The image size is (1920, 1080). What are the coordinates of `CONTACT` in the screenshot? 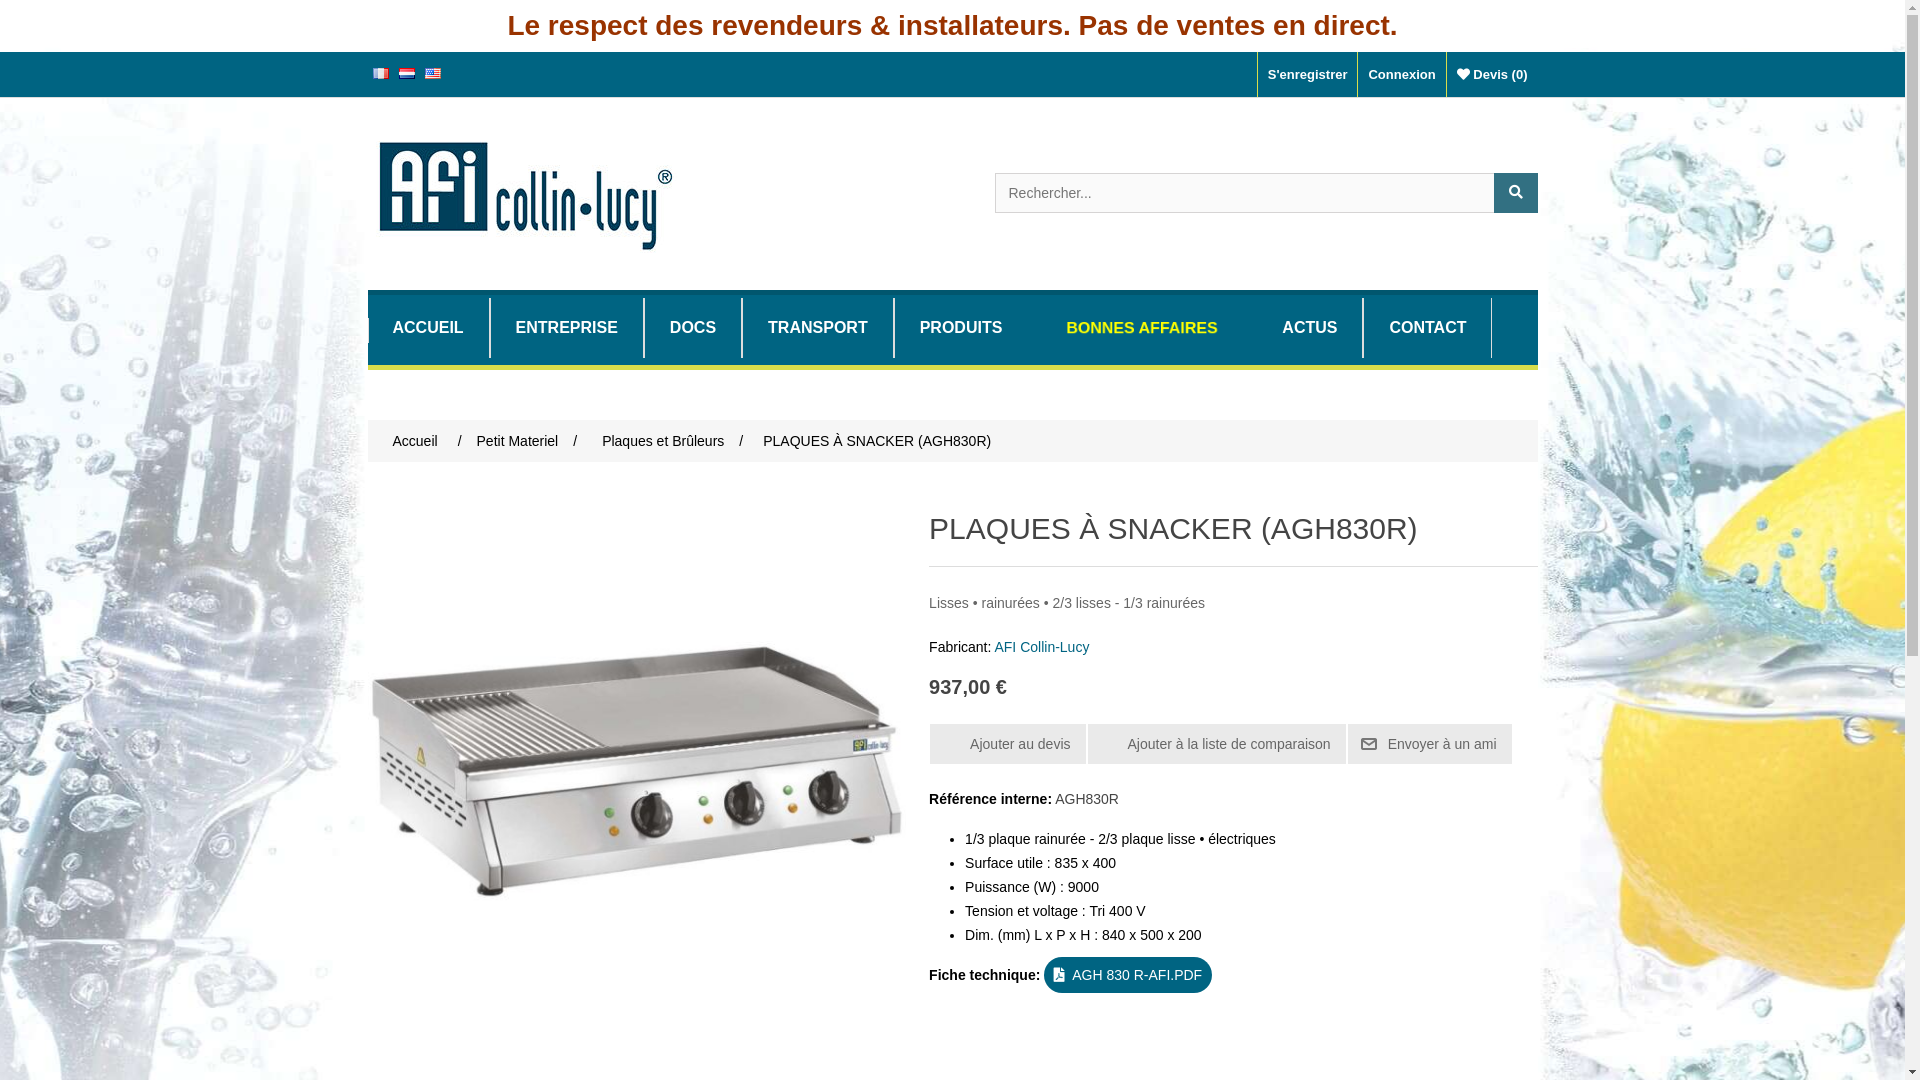 It's located at (1428, 328).